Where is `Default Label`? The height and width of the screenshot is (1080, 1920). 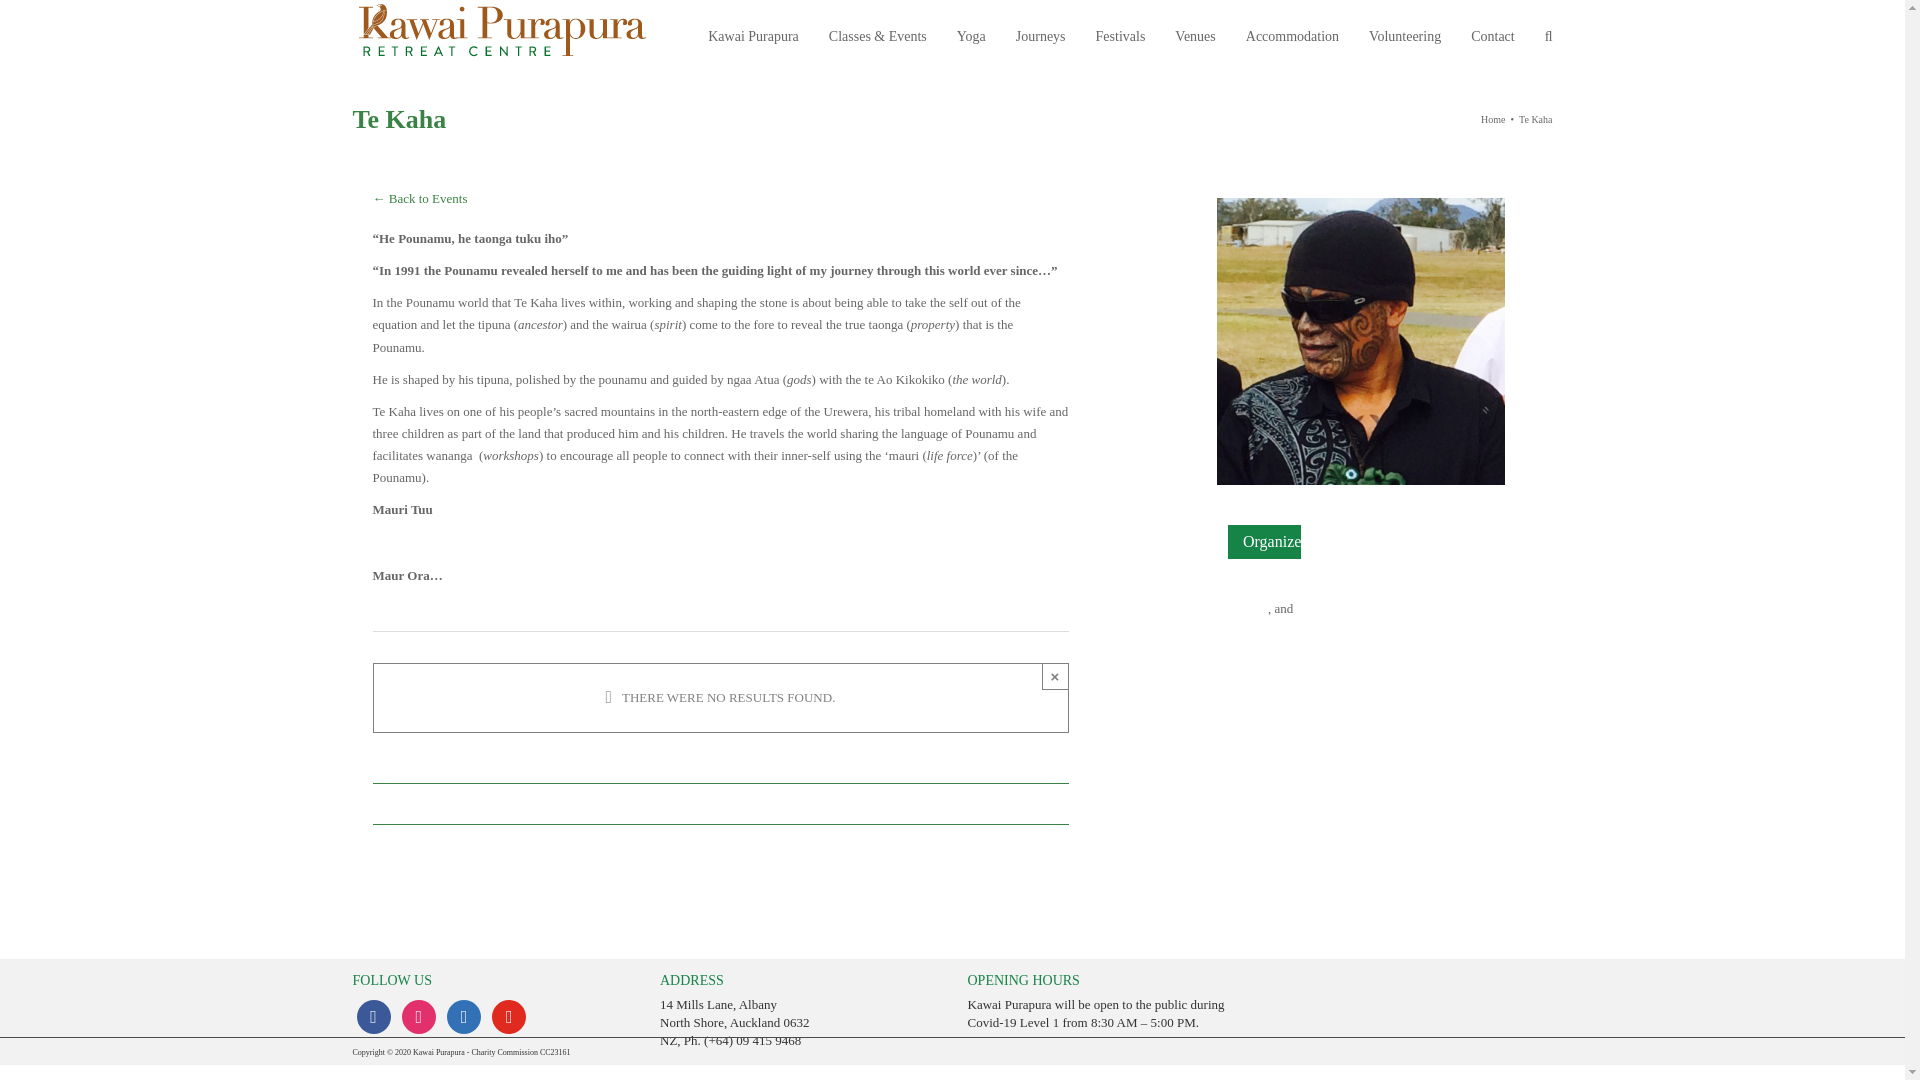
Default Label is located at coordinates (508, 1016).